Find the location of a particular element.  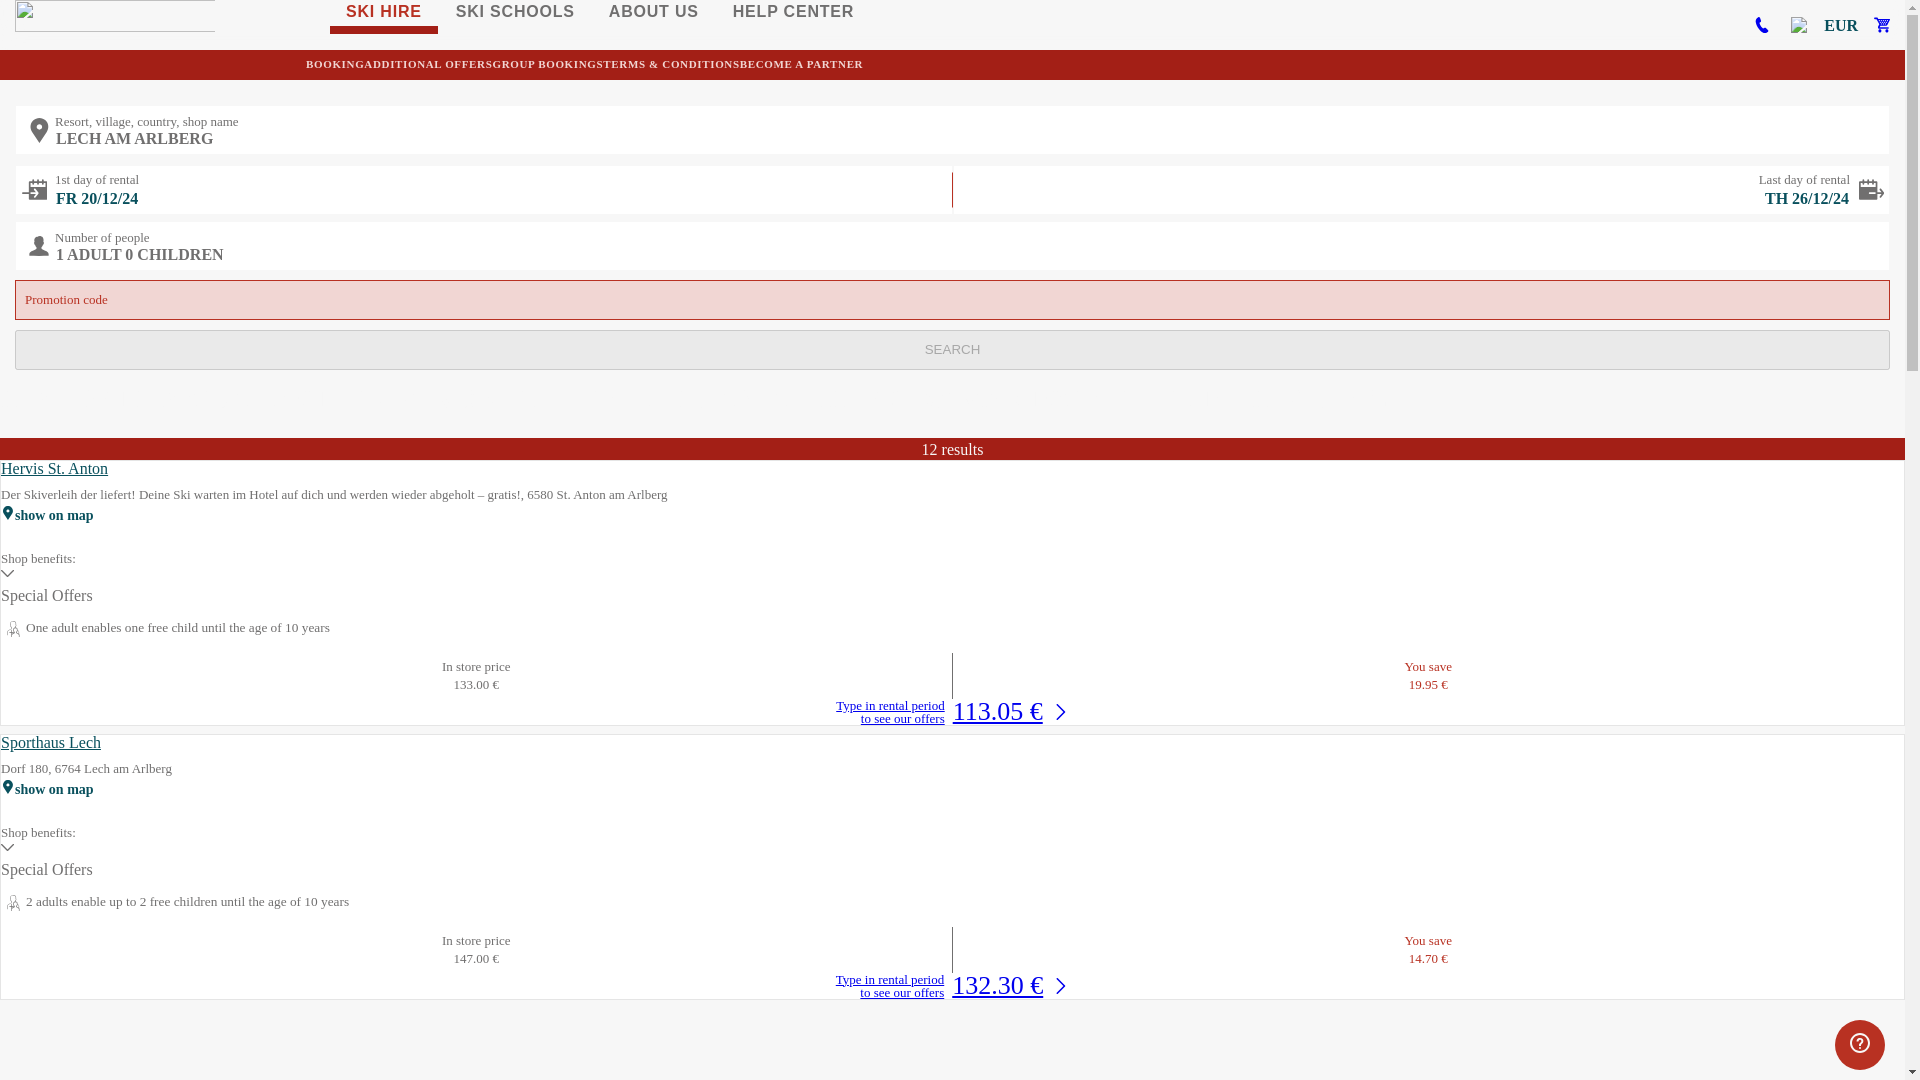

SKI HIRE is located at coordinates (384, 16).